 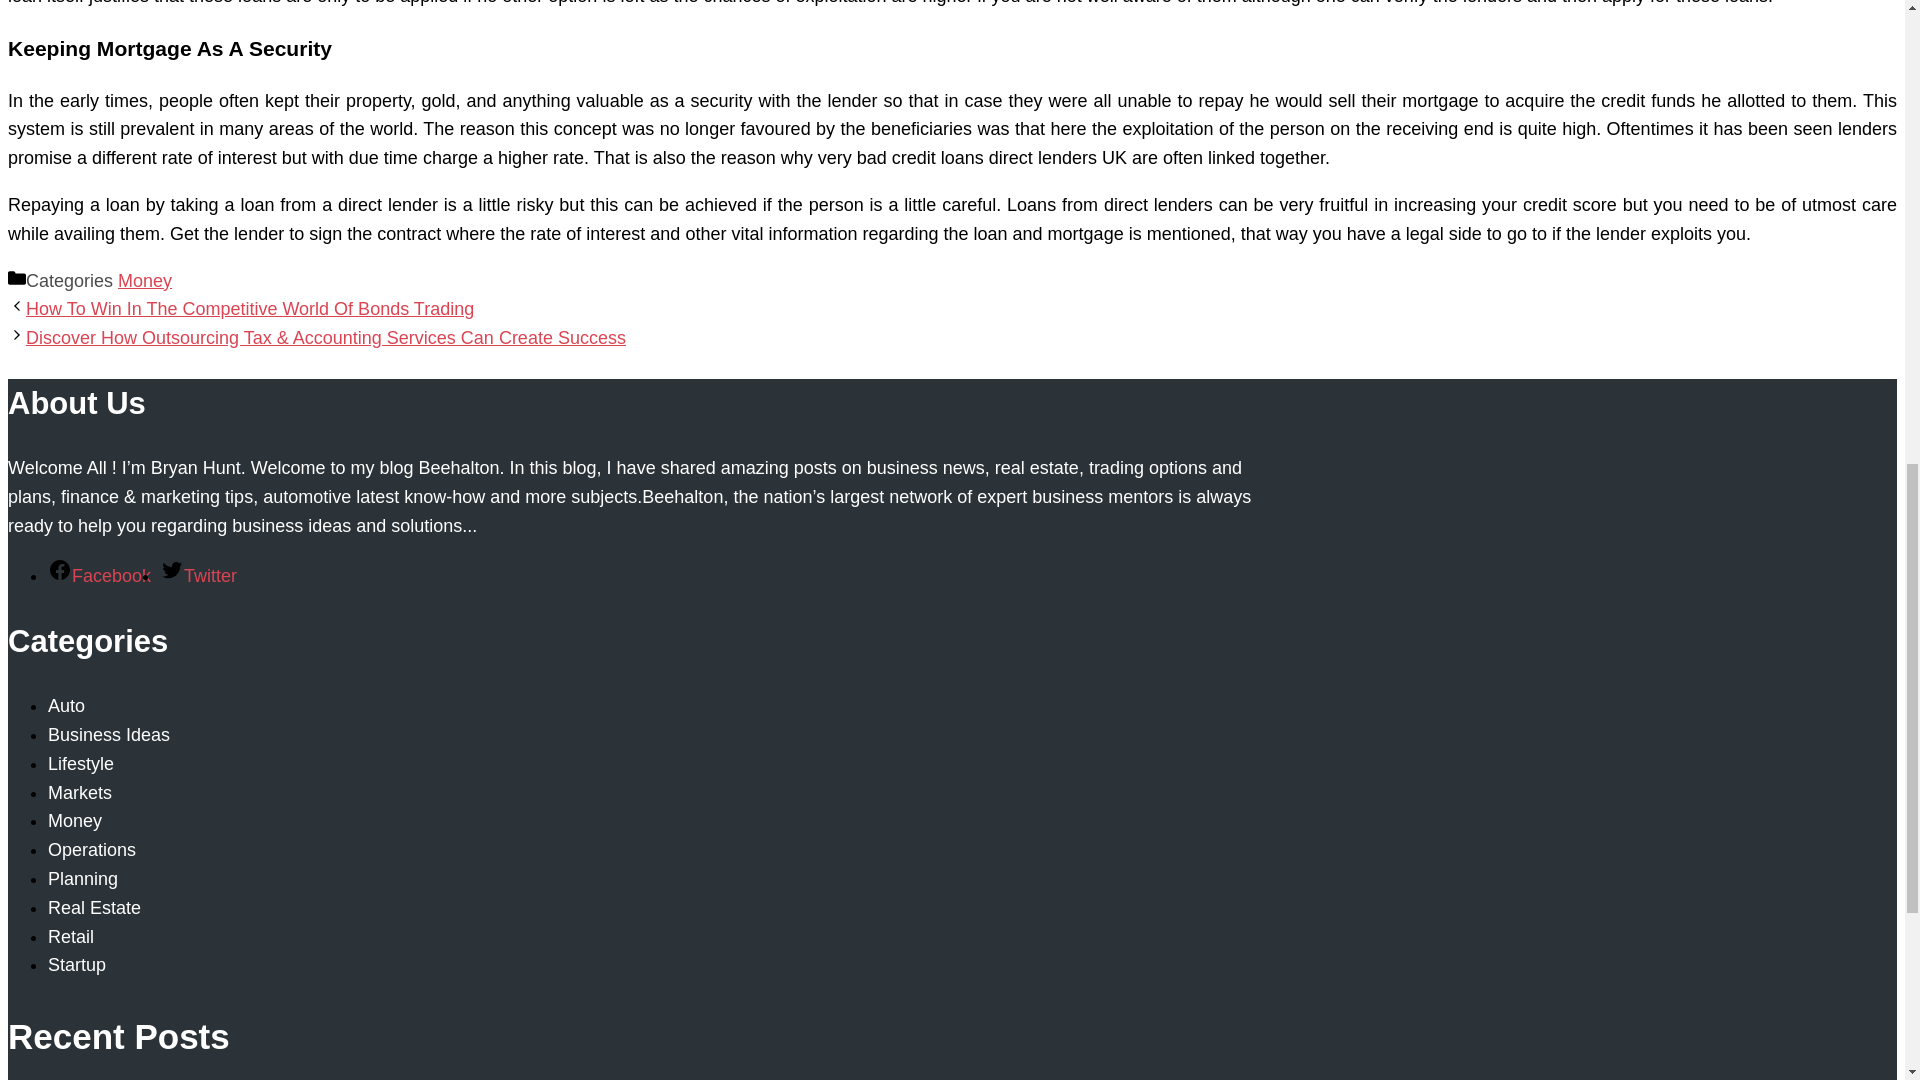 I want to click on Money, so click(x=74, y=820).